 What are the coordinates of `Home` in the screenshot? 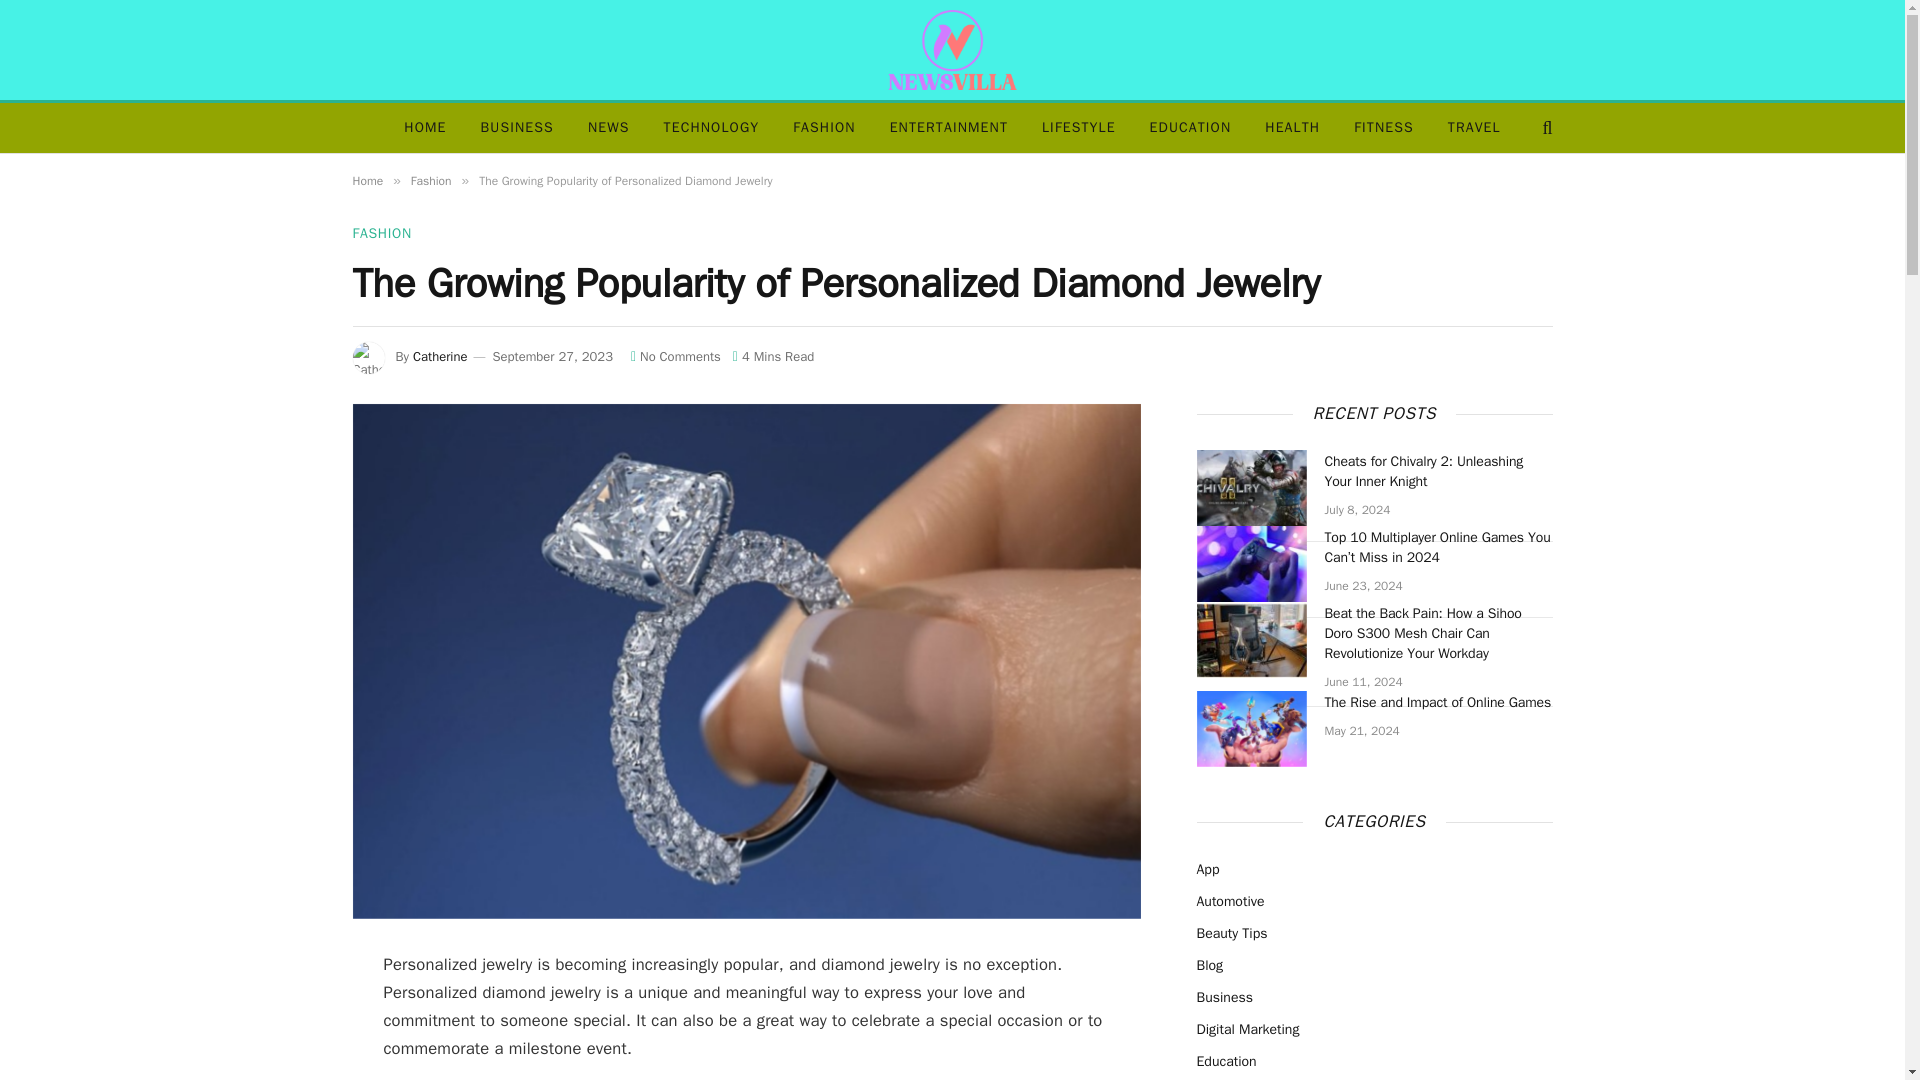 It's located at (366, 180).